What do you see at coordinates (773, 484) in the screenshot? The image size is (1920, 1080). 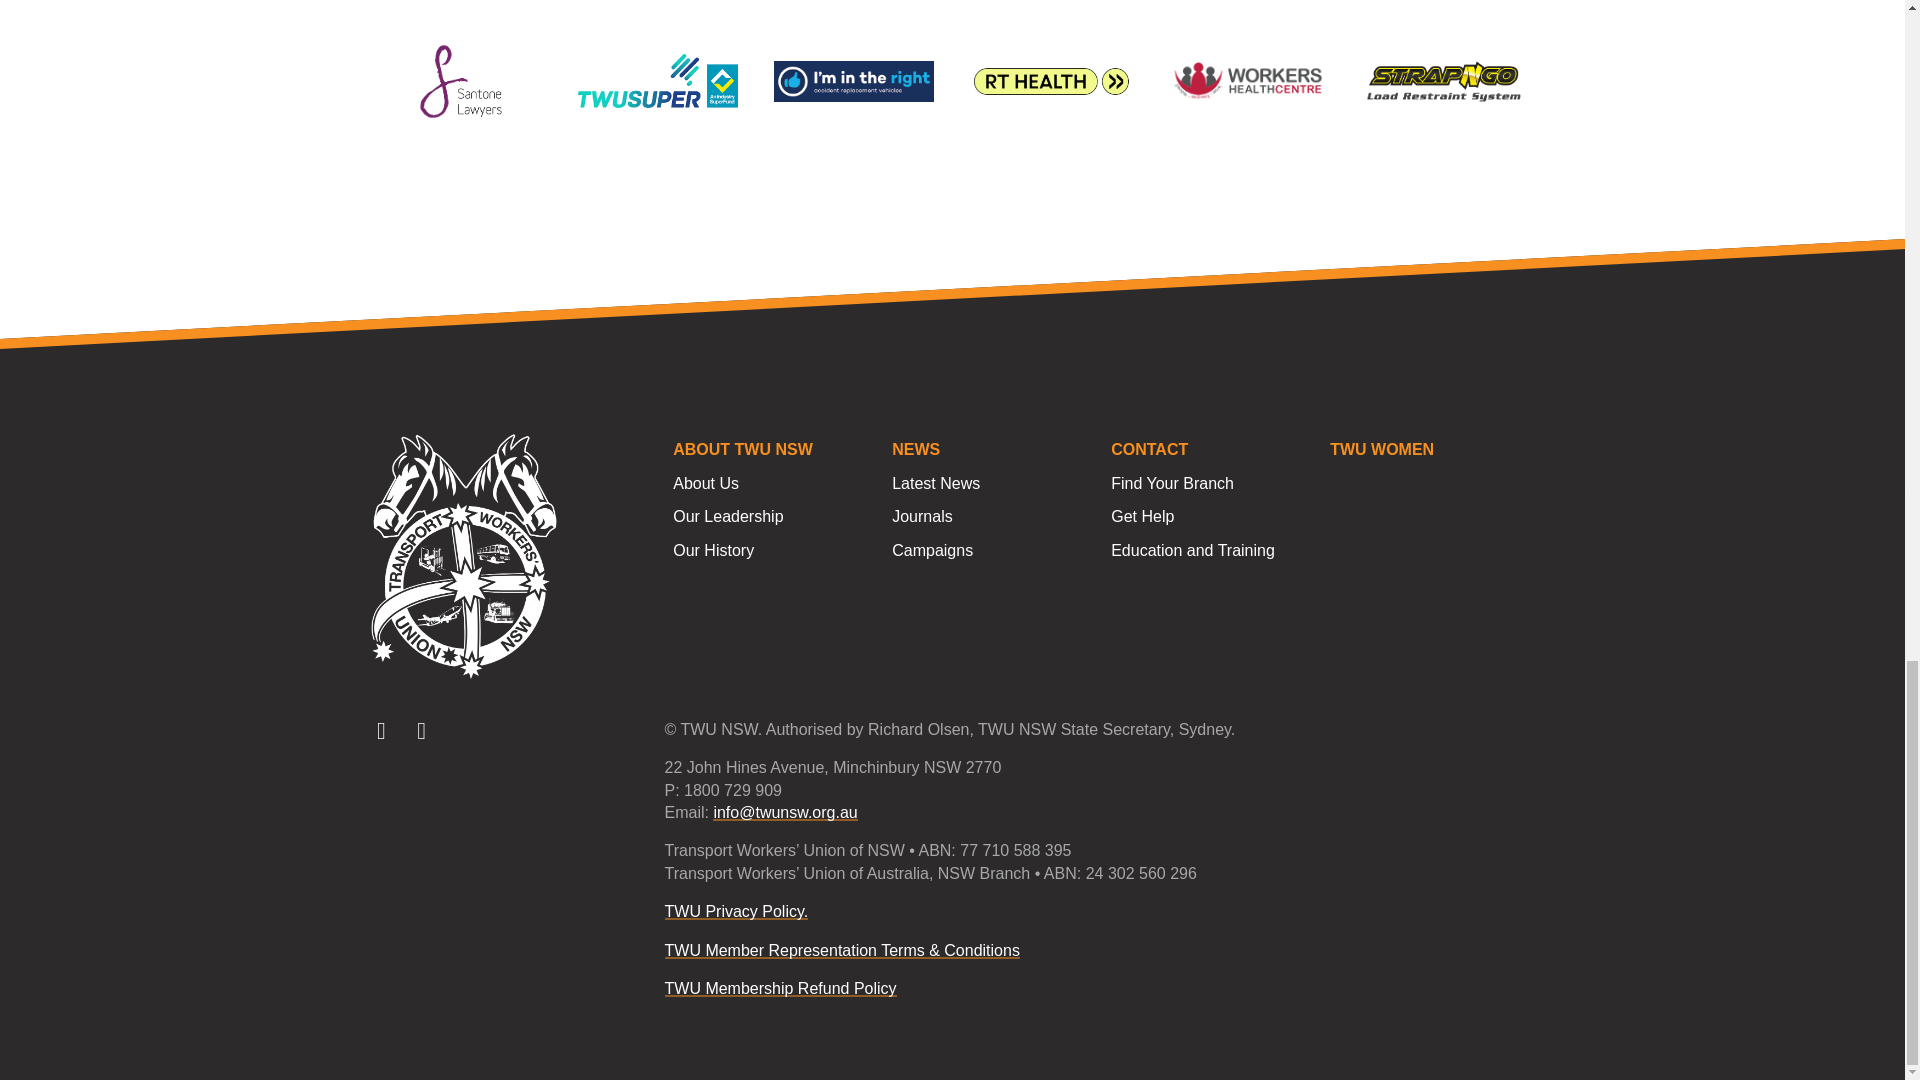 I see `About Us` at bounding box center [773, 484].